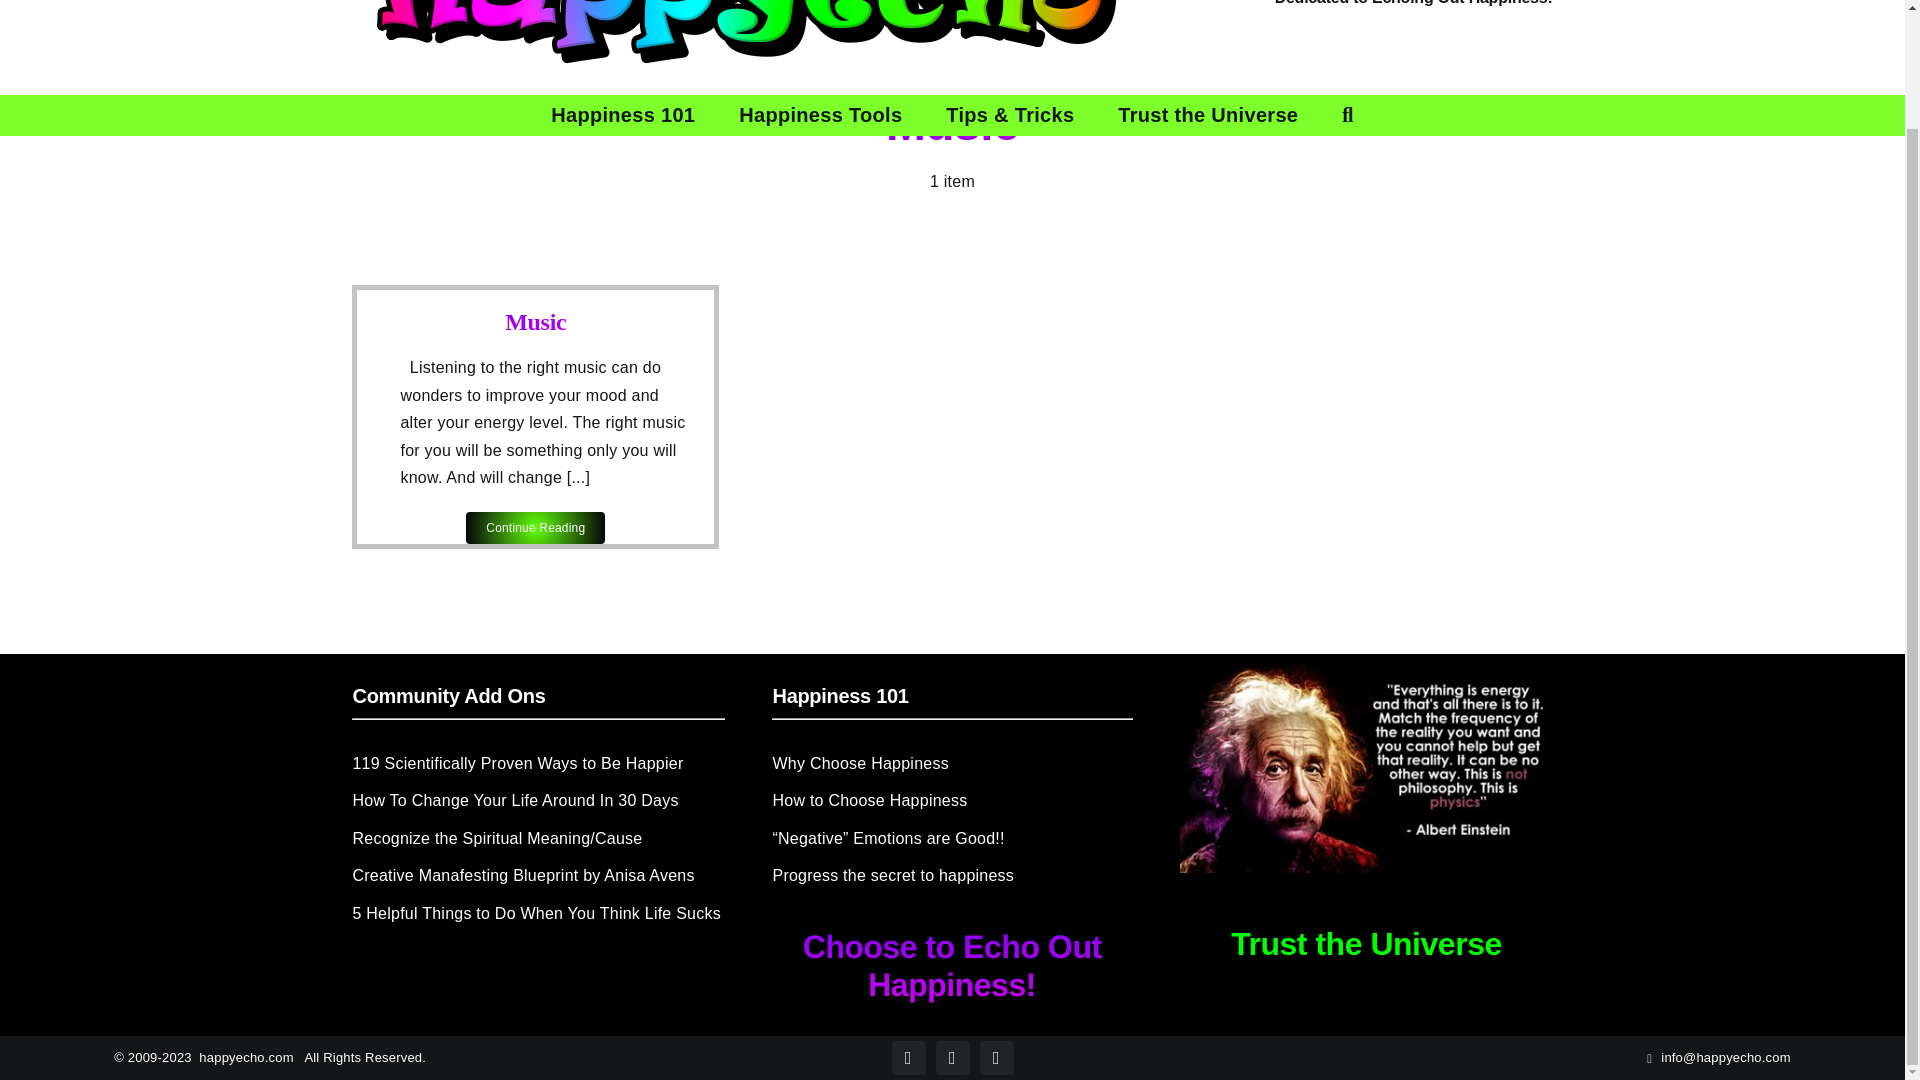 The image size is (1920, 1080). What do you see at coordinates (537, 876) in the screenshot?
I see `Creative Manafesting Blueprint by Anisa Avens` at bounding box center [537, 876].